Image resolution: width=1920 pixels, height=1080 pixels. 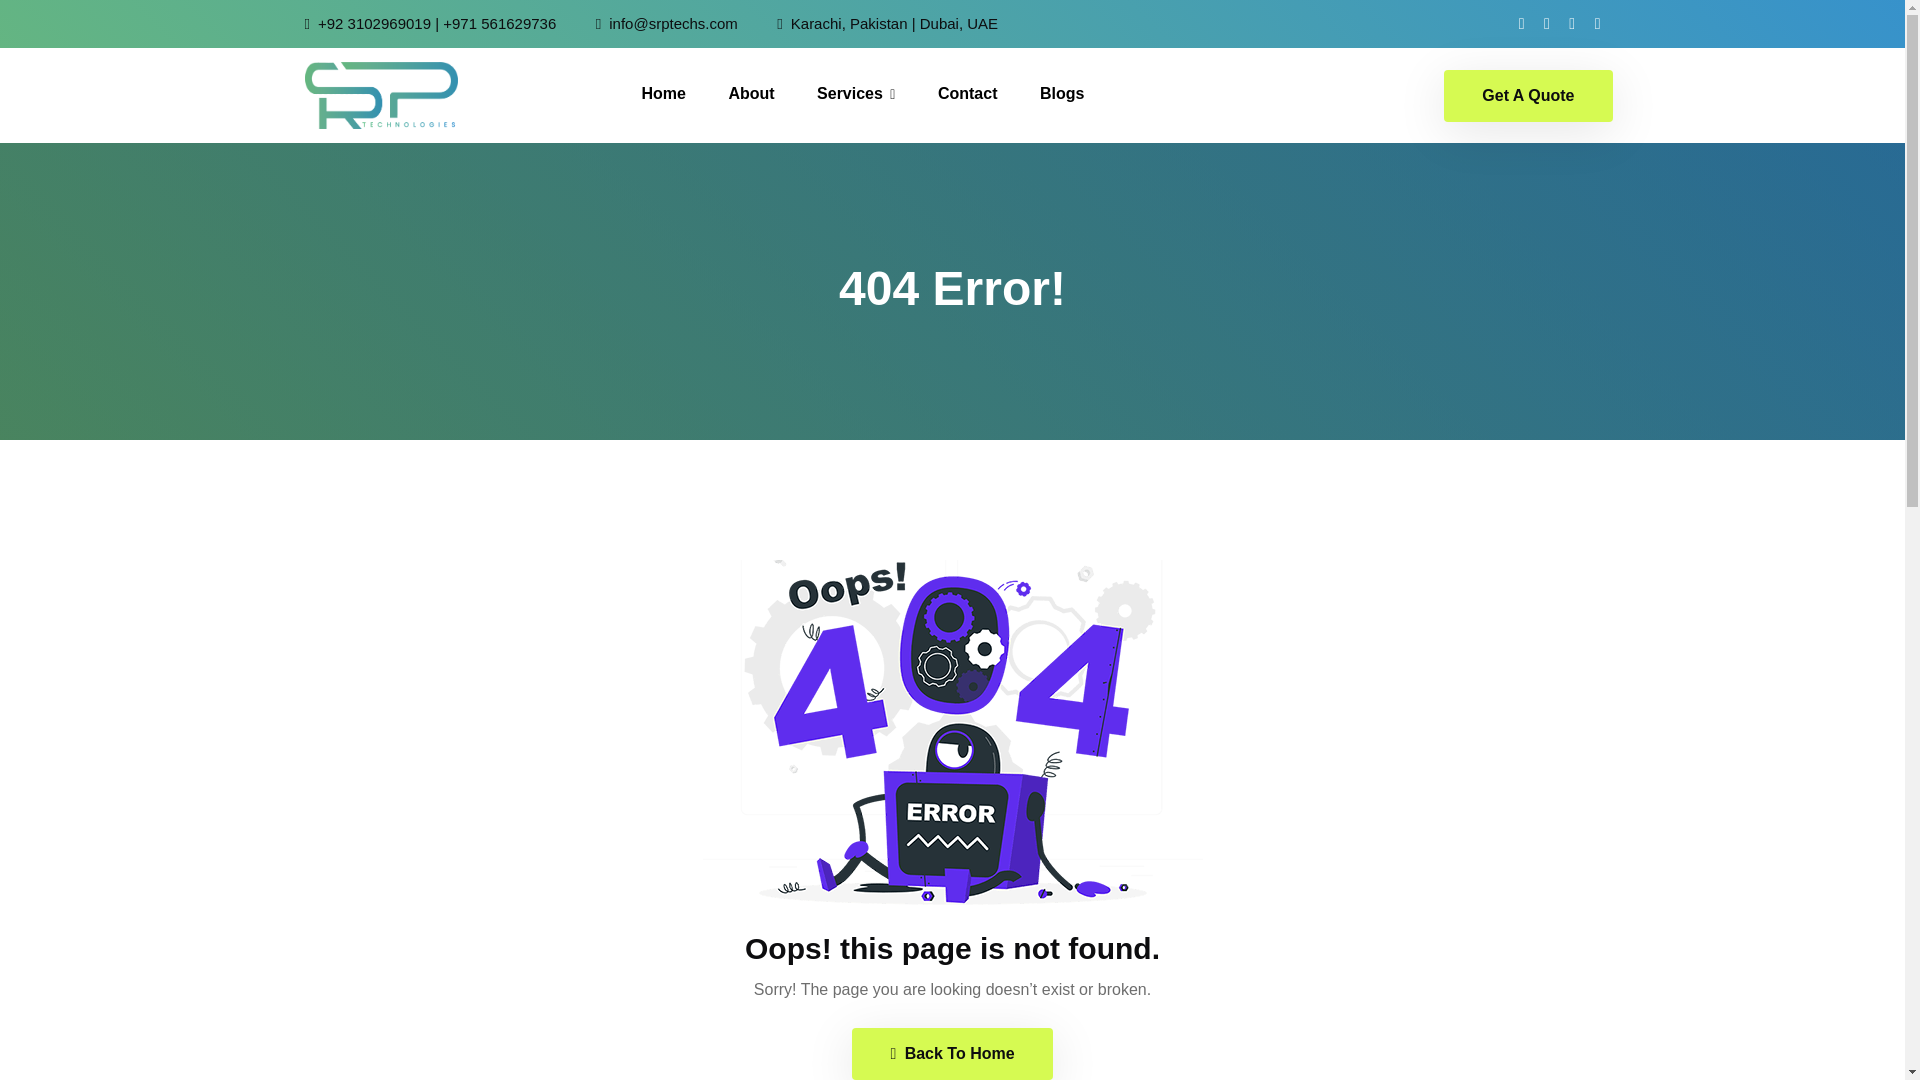 What do you see at coordinates (1528, 96) in the screenshot?
I see `Get A Quote` at bounding box center [1528, 96].